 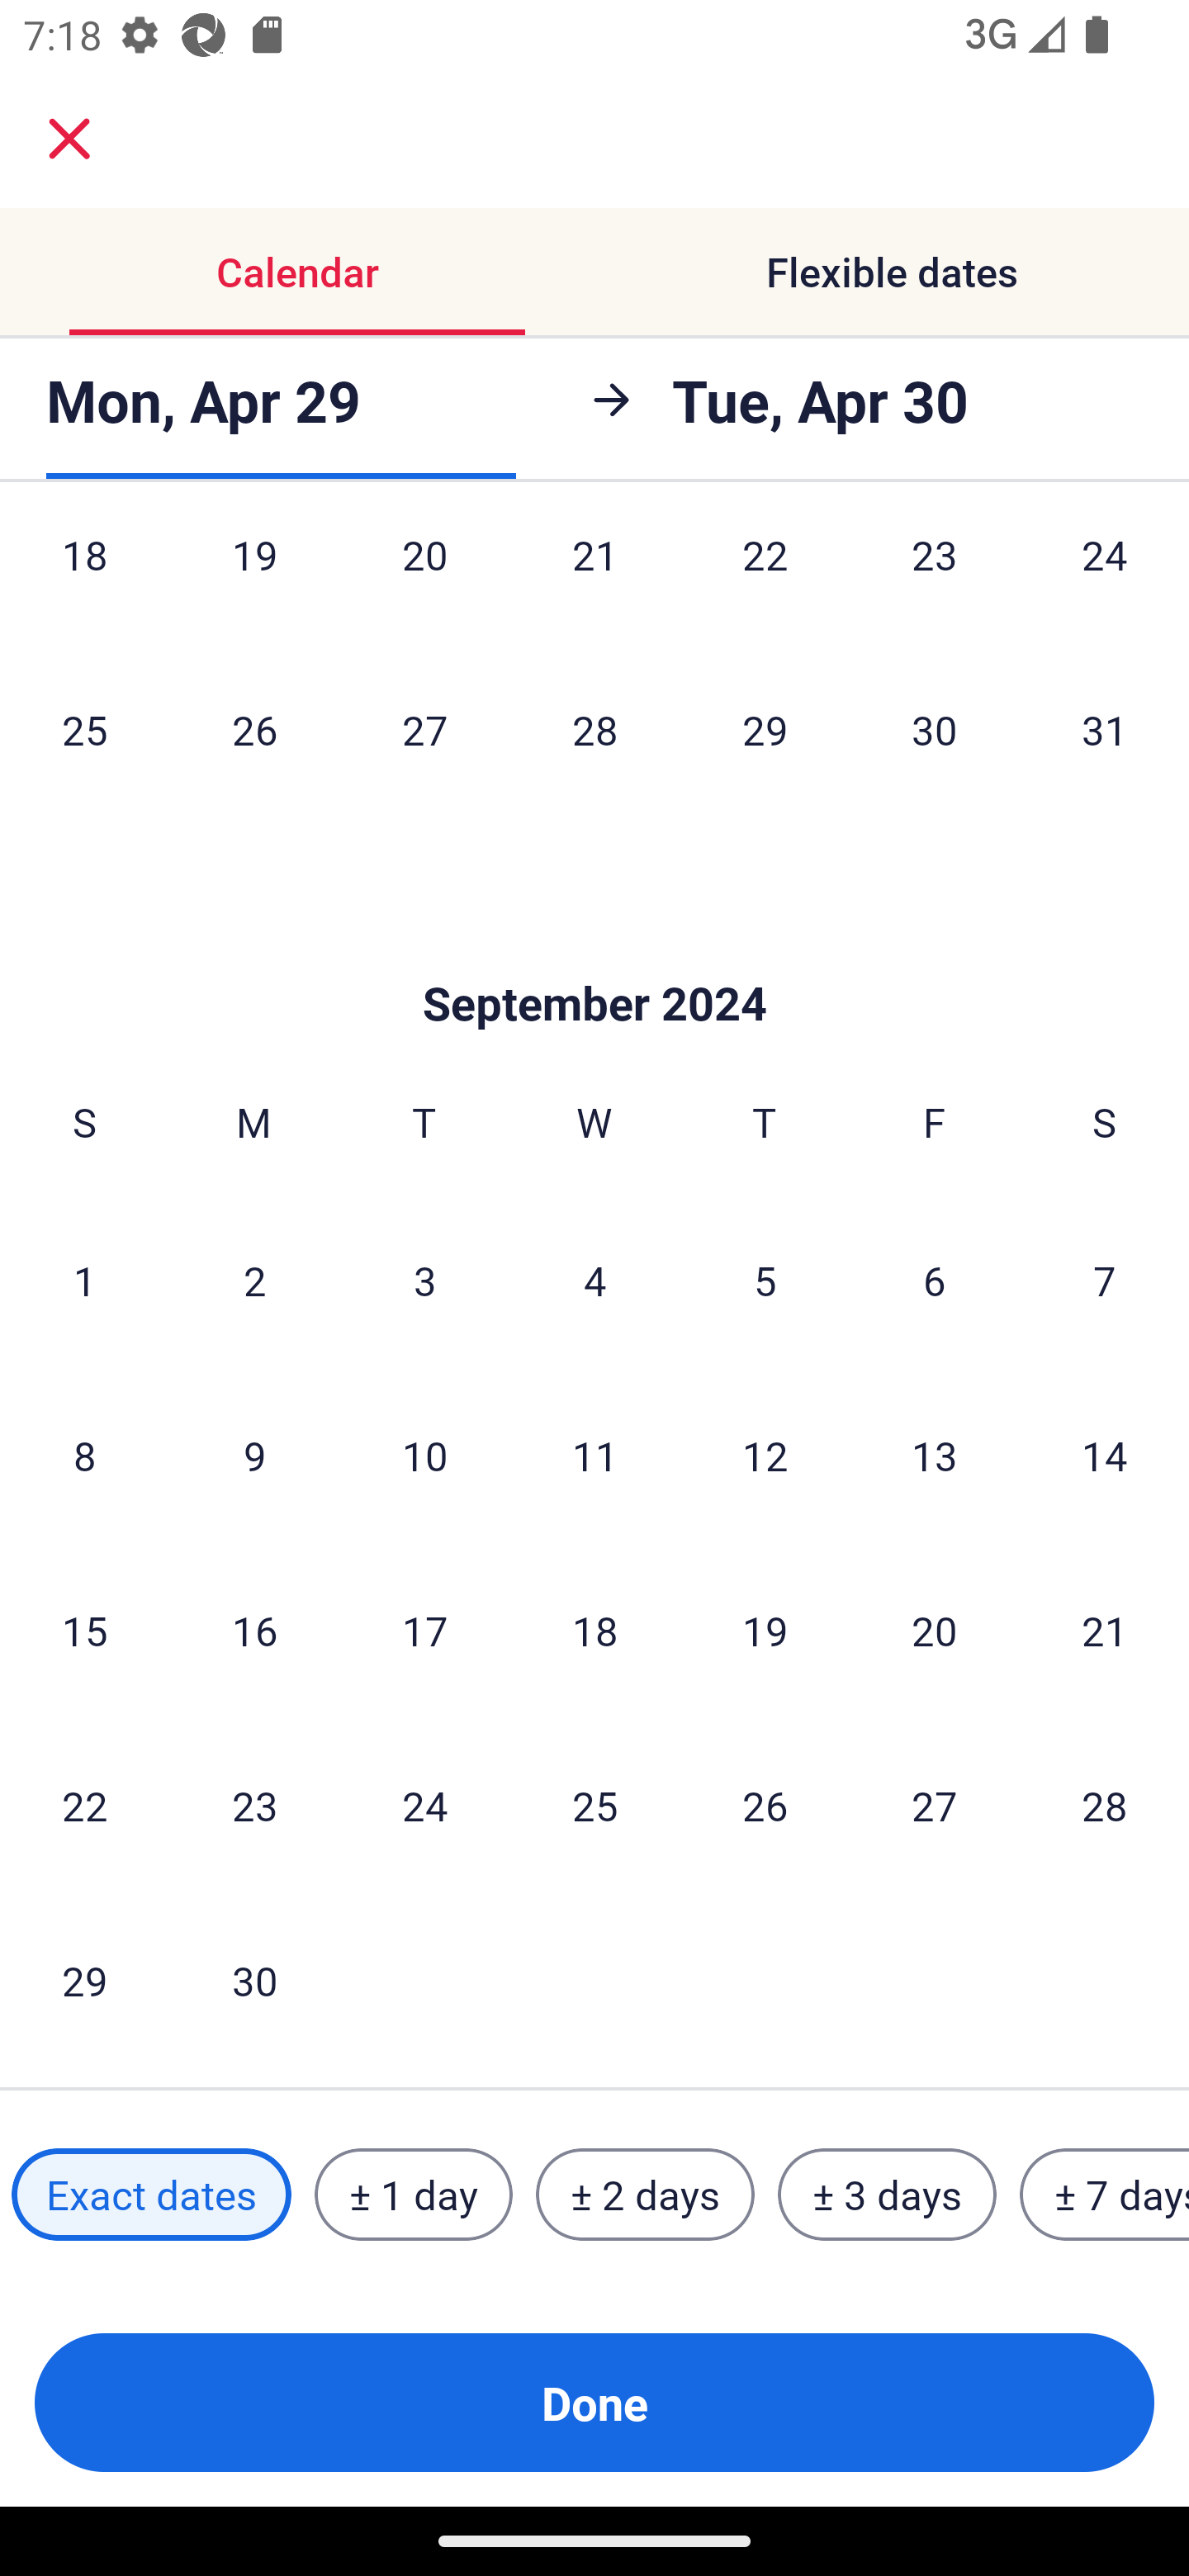 What do you see at coordinates (594, 1630) in the screenshot?
I see `18 Wednesday, September 18, 2024` at bounding box center [594, 1630].